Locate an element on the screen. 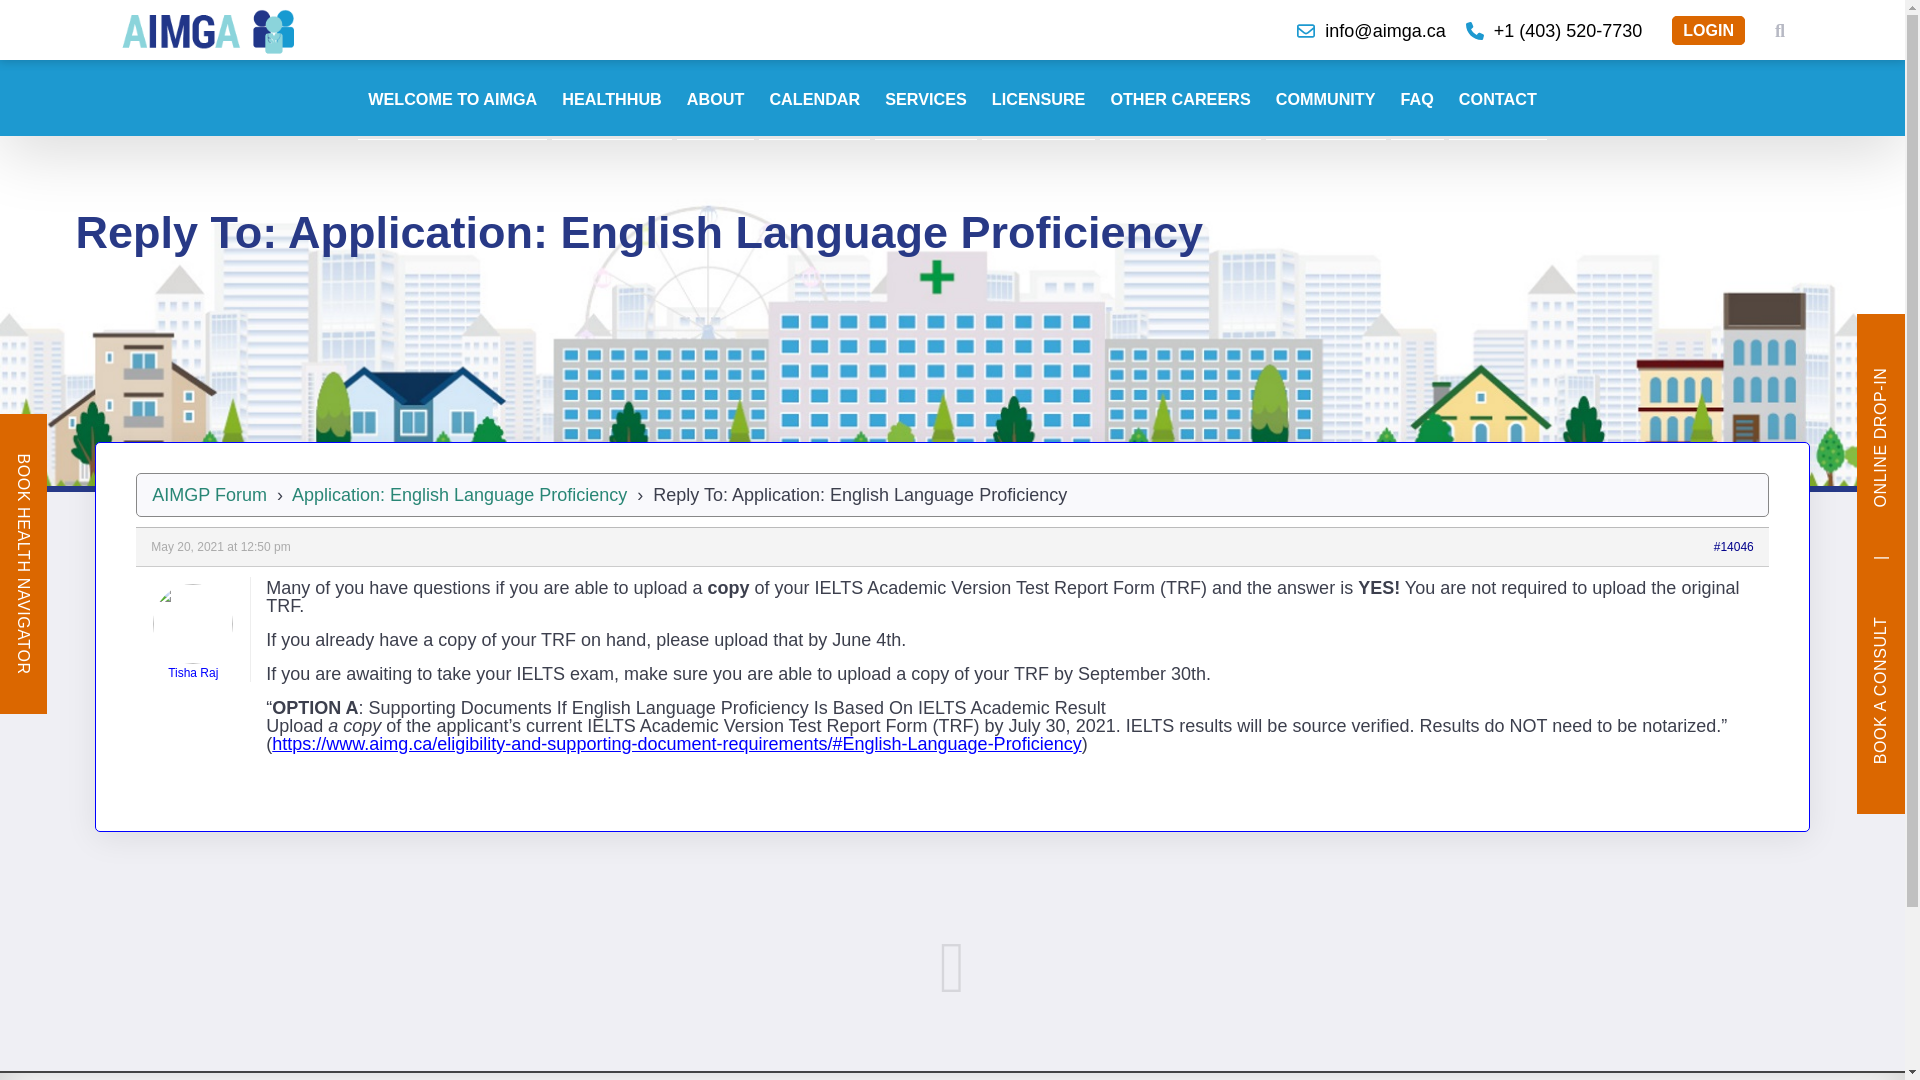 This screenshot has width=1920, height=1080. WELCOME TO AIMGA is located at coordinates (452, 100).